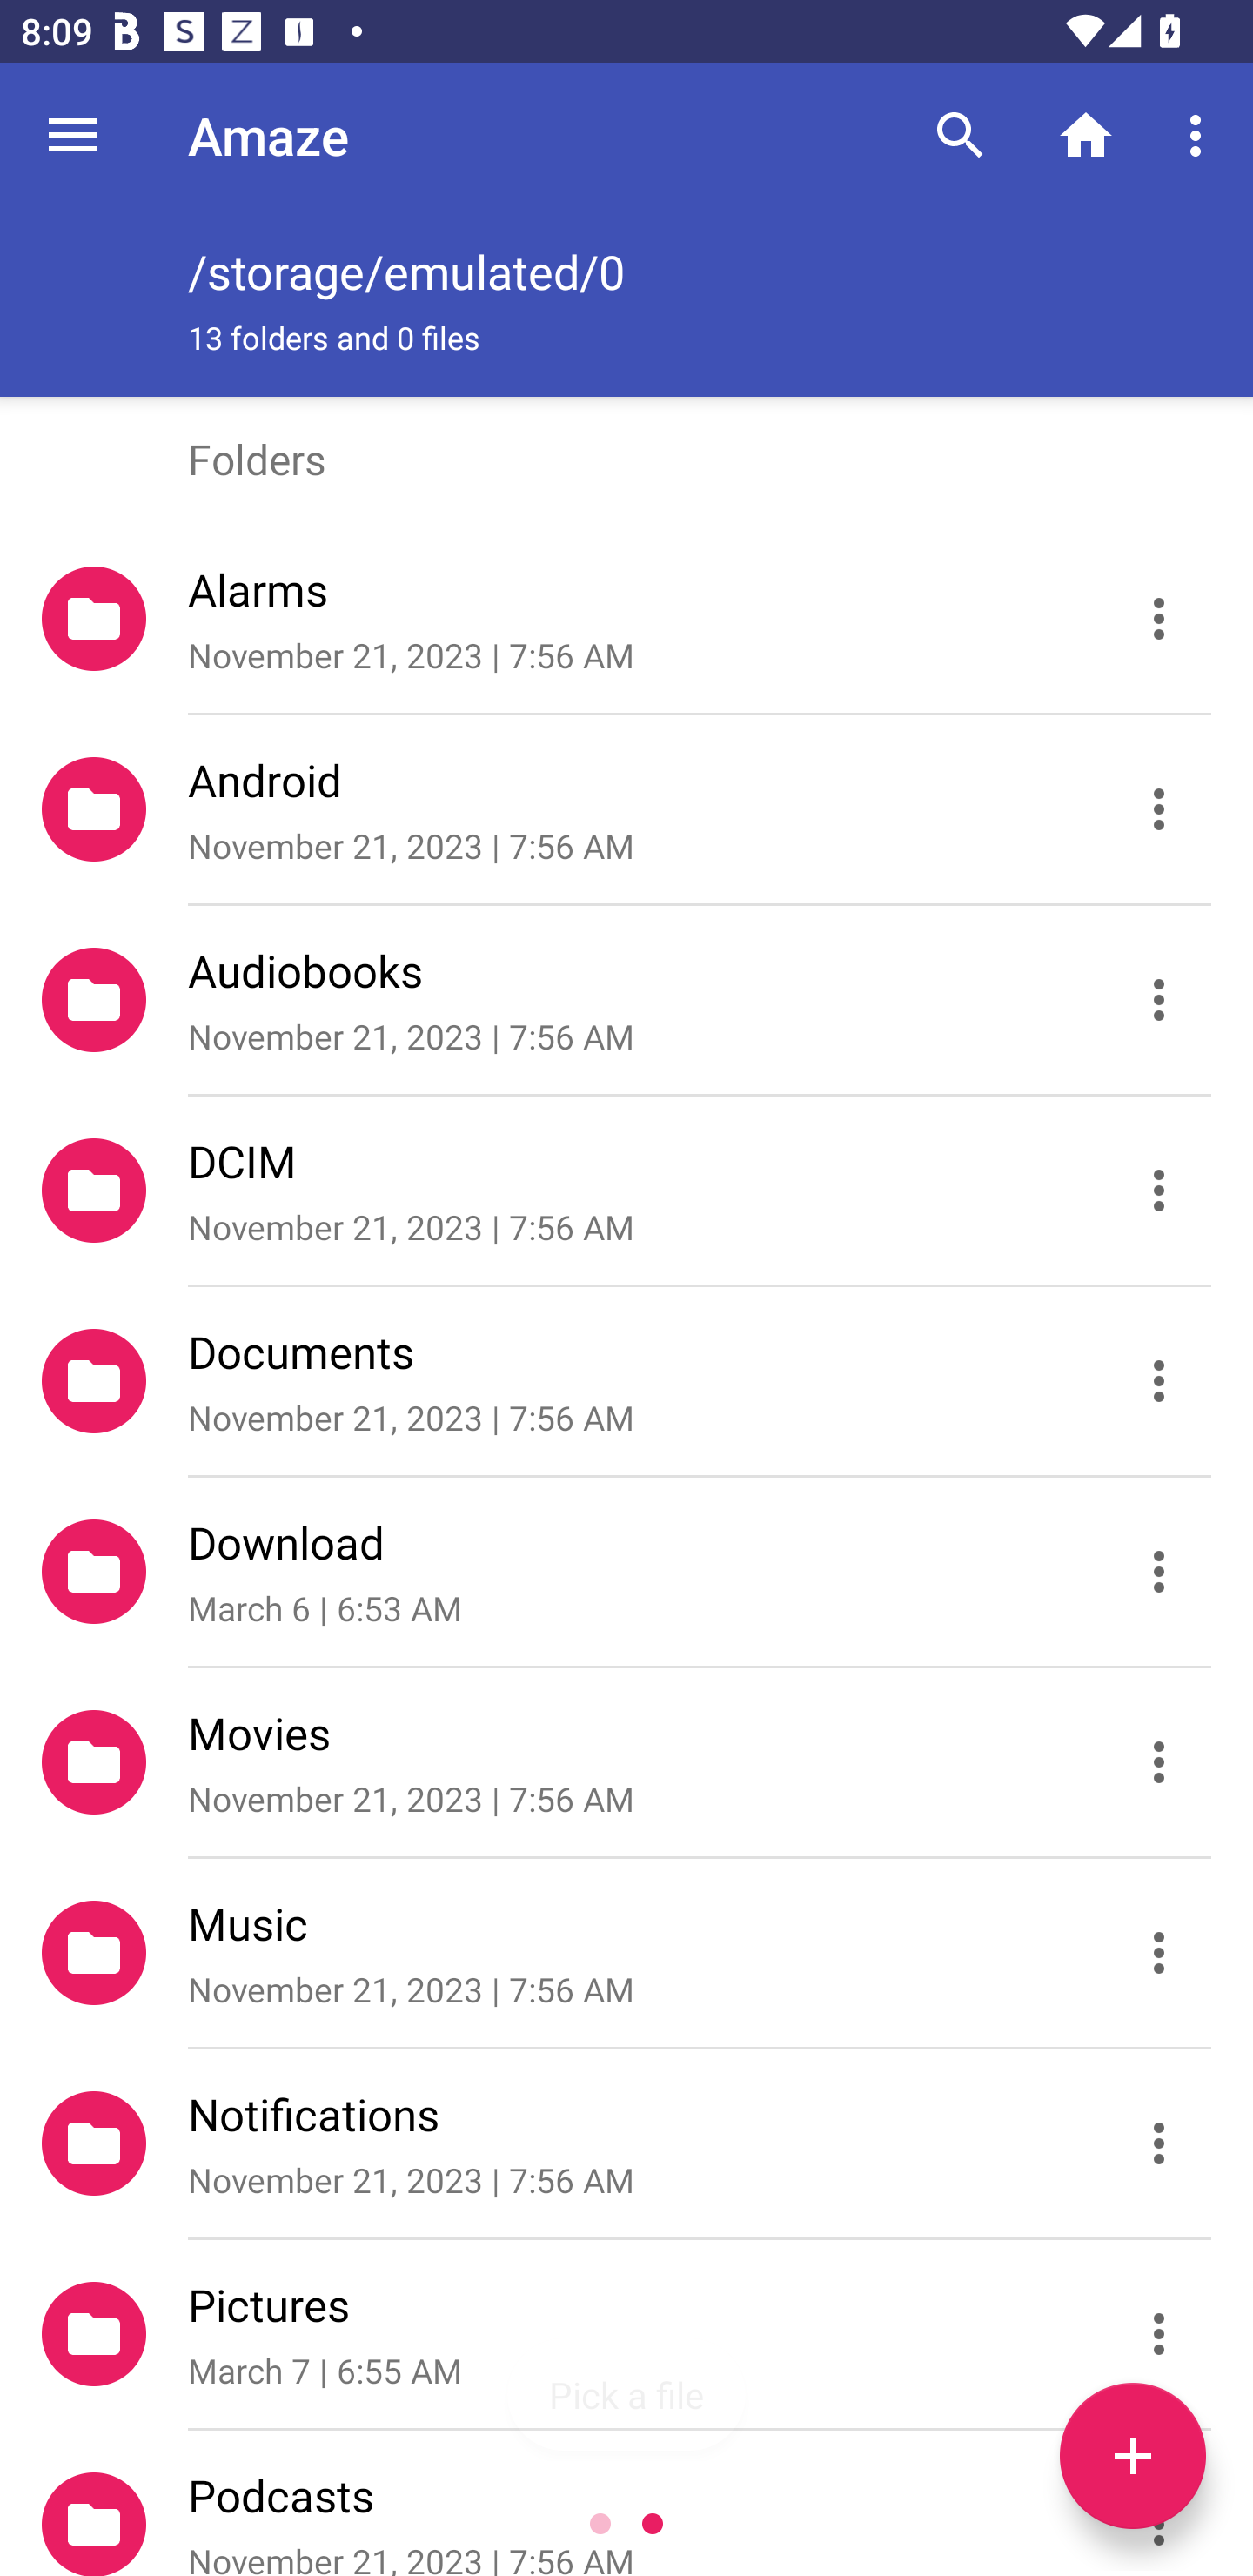 The width and height of the screenshot is (1253, 2576). What do you see at coordinates (961, 134) in the screenshot?
I see `Search` at bounding box center [961, 134].